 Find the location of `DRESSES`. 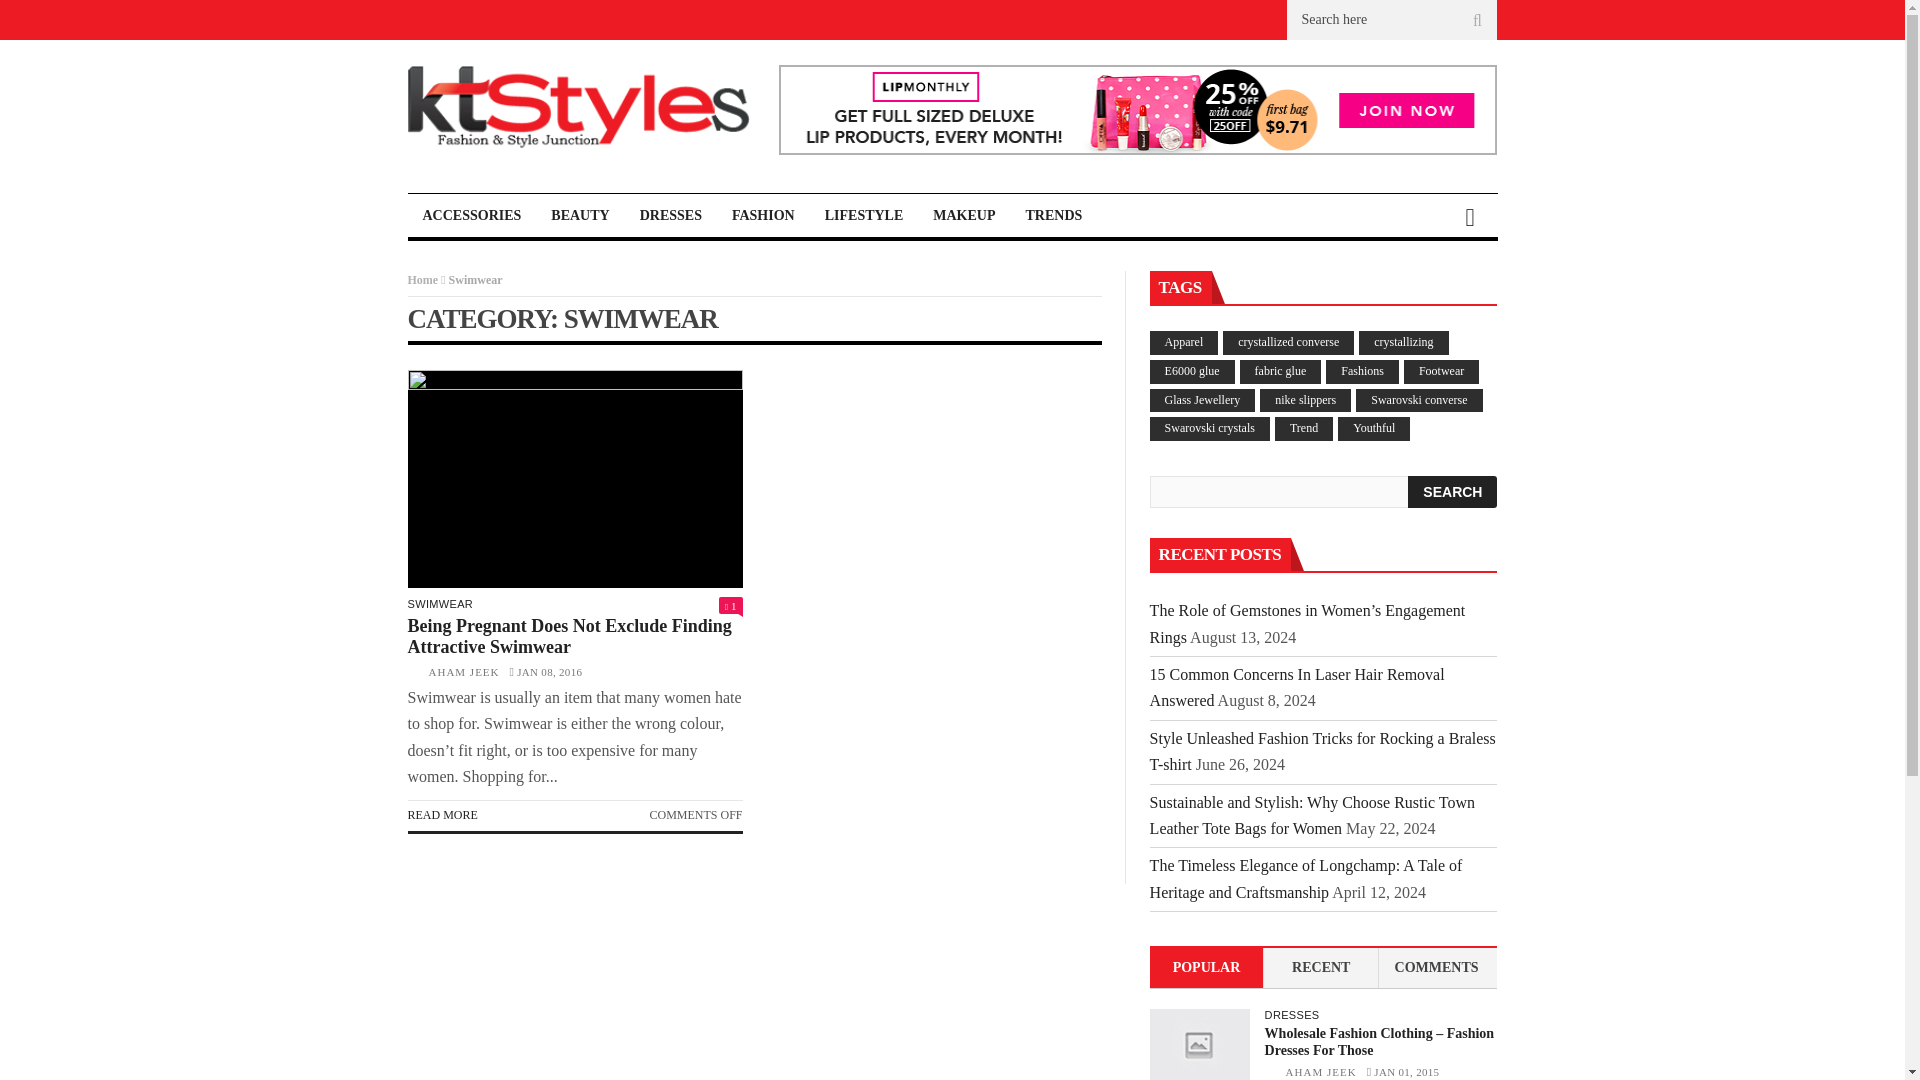

DRESSES is located at coordinates (670, 215).